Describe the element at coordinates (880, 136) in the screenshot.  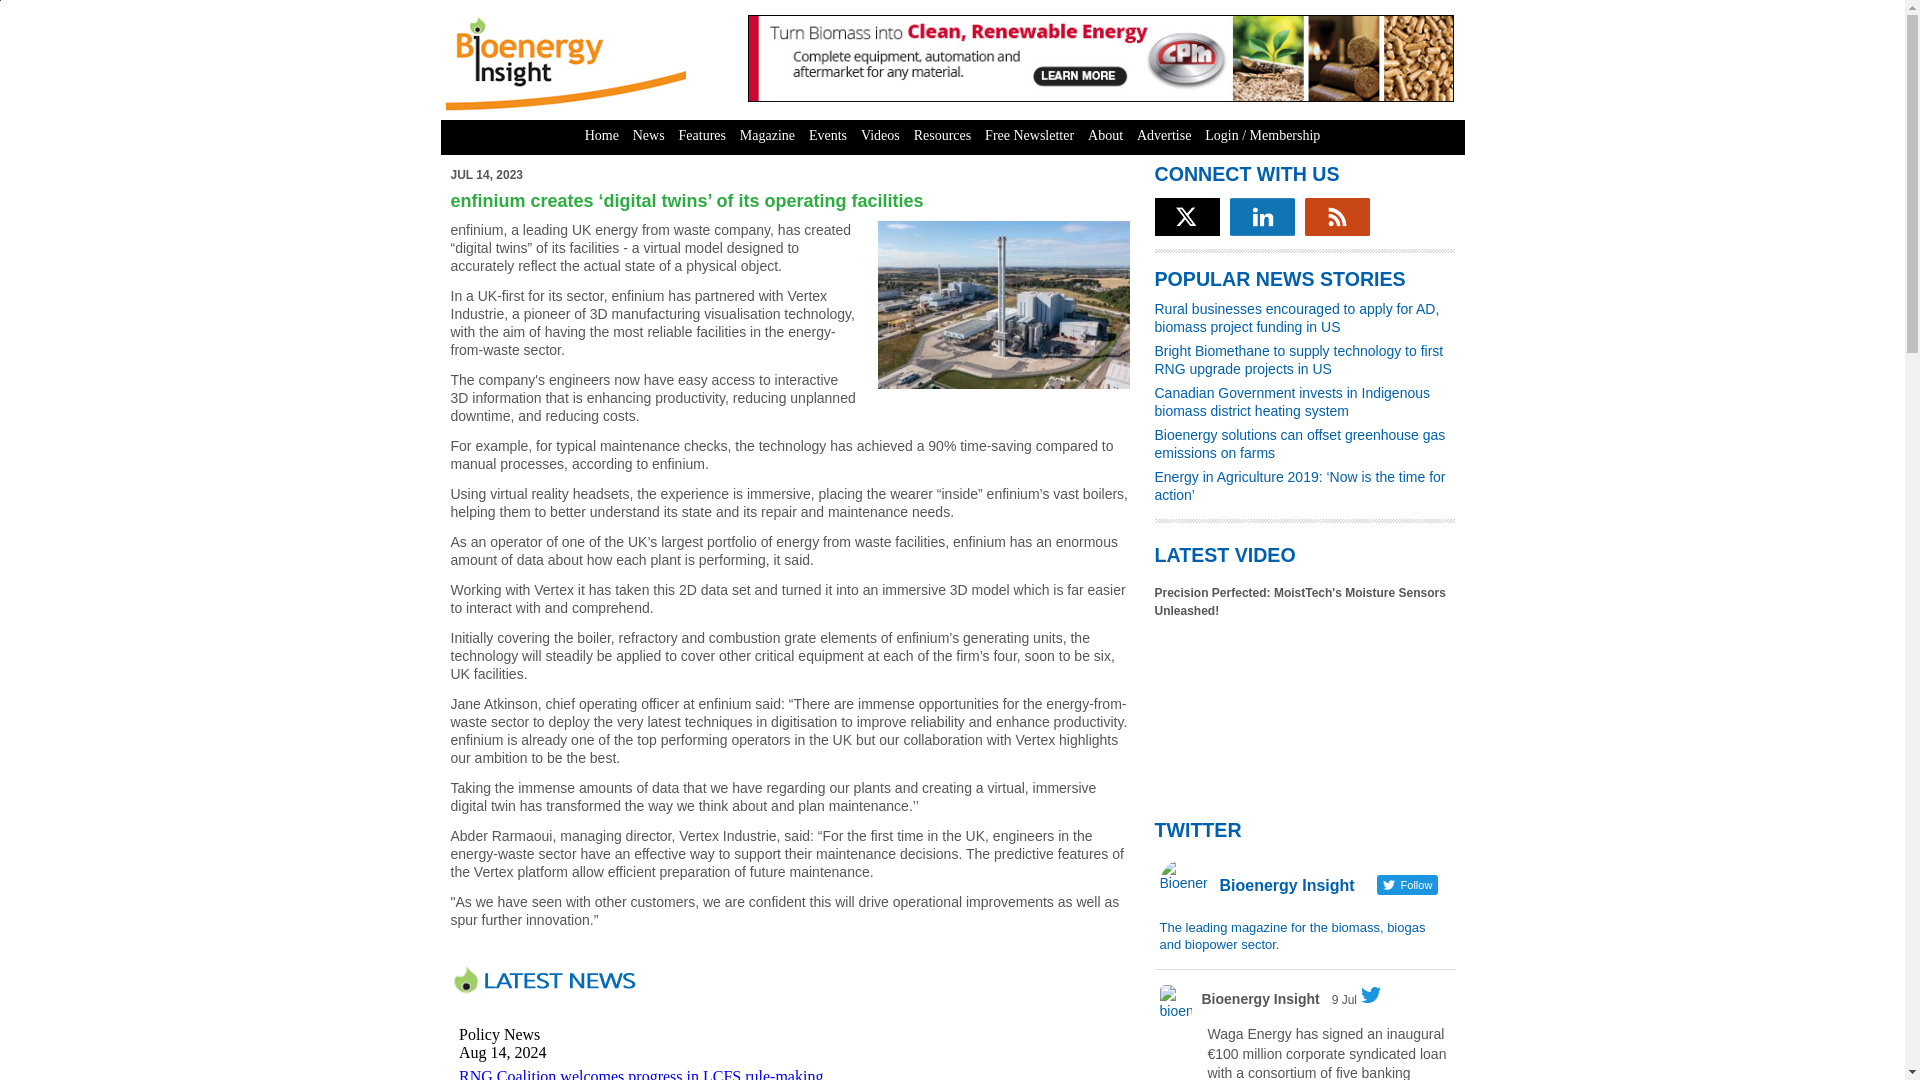
I see `Videos` at that location.